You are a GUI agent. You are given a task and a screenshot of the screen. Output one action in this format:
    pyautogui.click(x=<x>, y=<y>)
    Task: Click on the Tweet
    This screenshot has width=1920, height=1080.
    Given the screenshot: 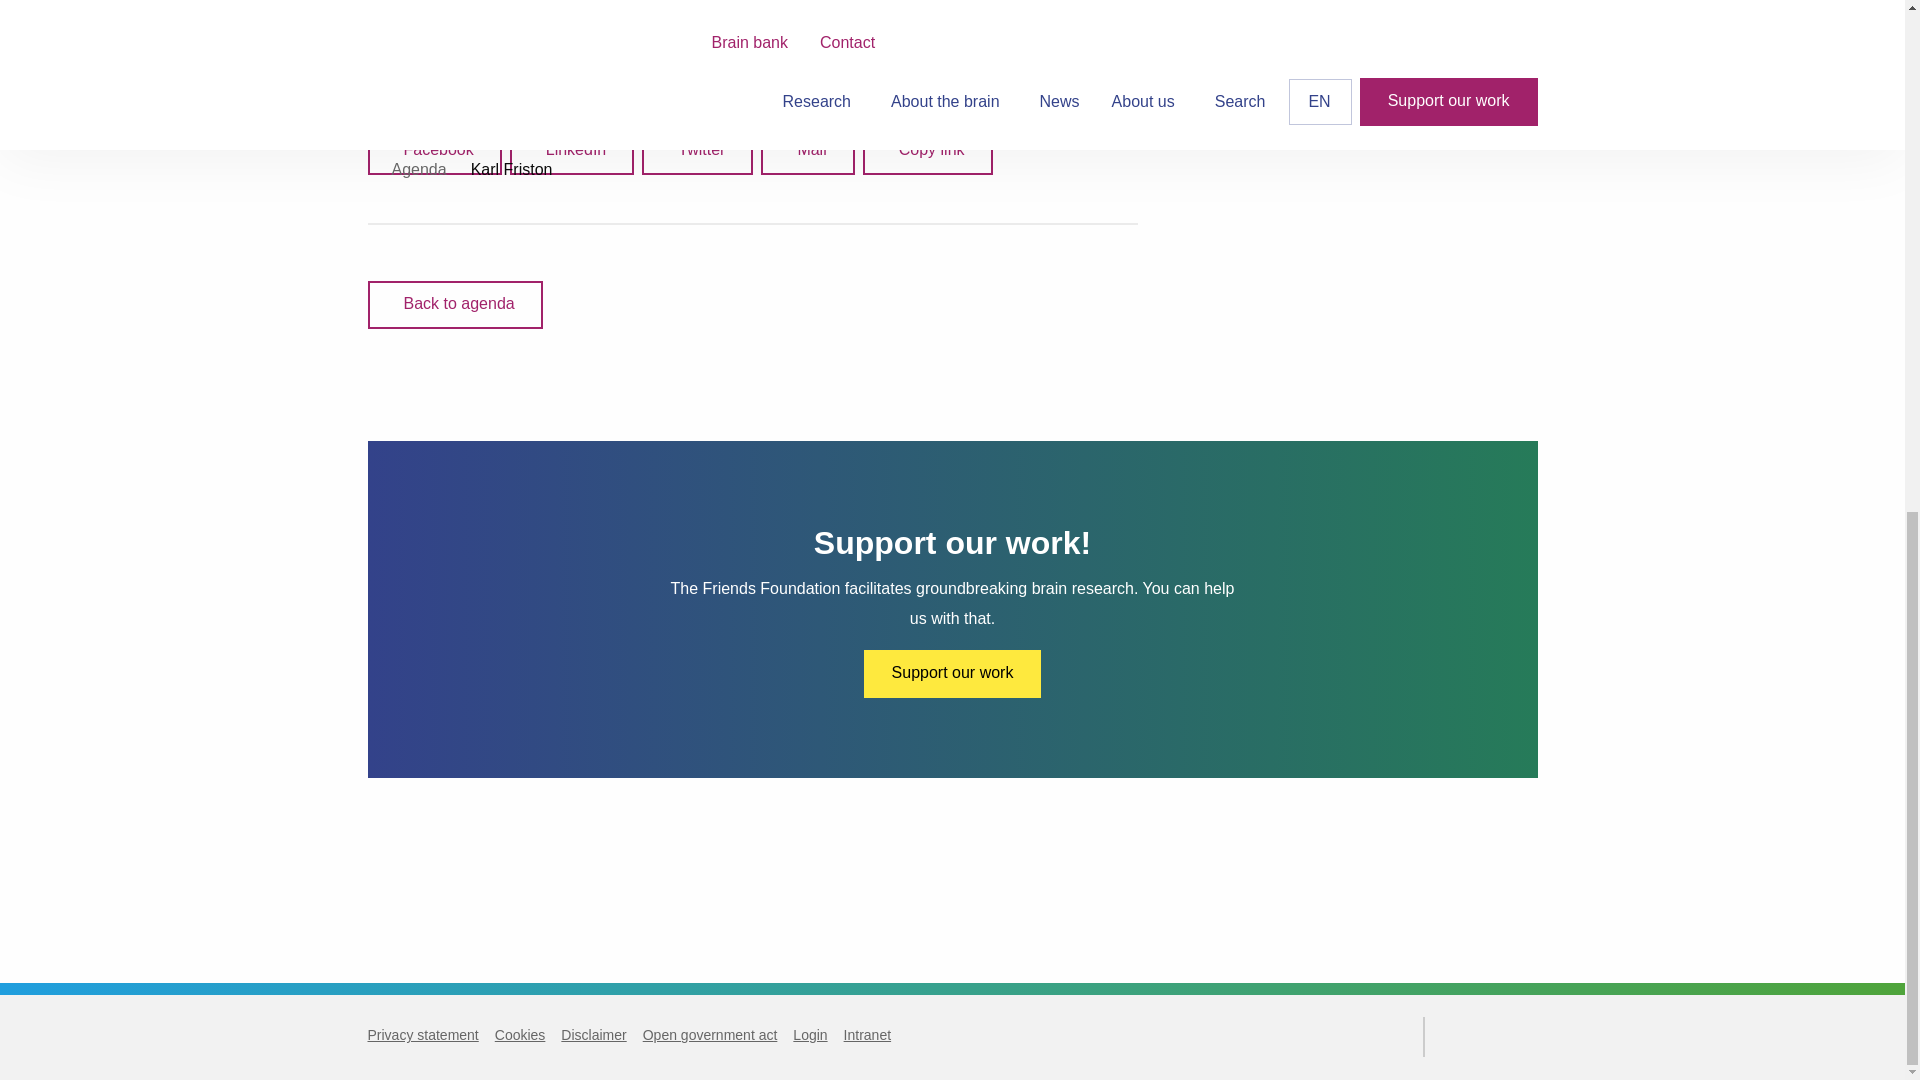 What is the action you would take?
    pyautogui.click(x=696, y=150)
    